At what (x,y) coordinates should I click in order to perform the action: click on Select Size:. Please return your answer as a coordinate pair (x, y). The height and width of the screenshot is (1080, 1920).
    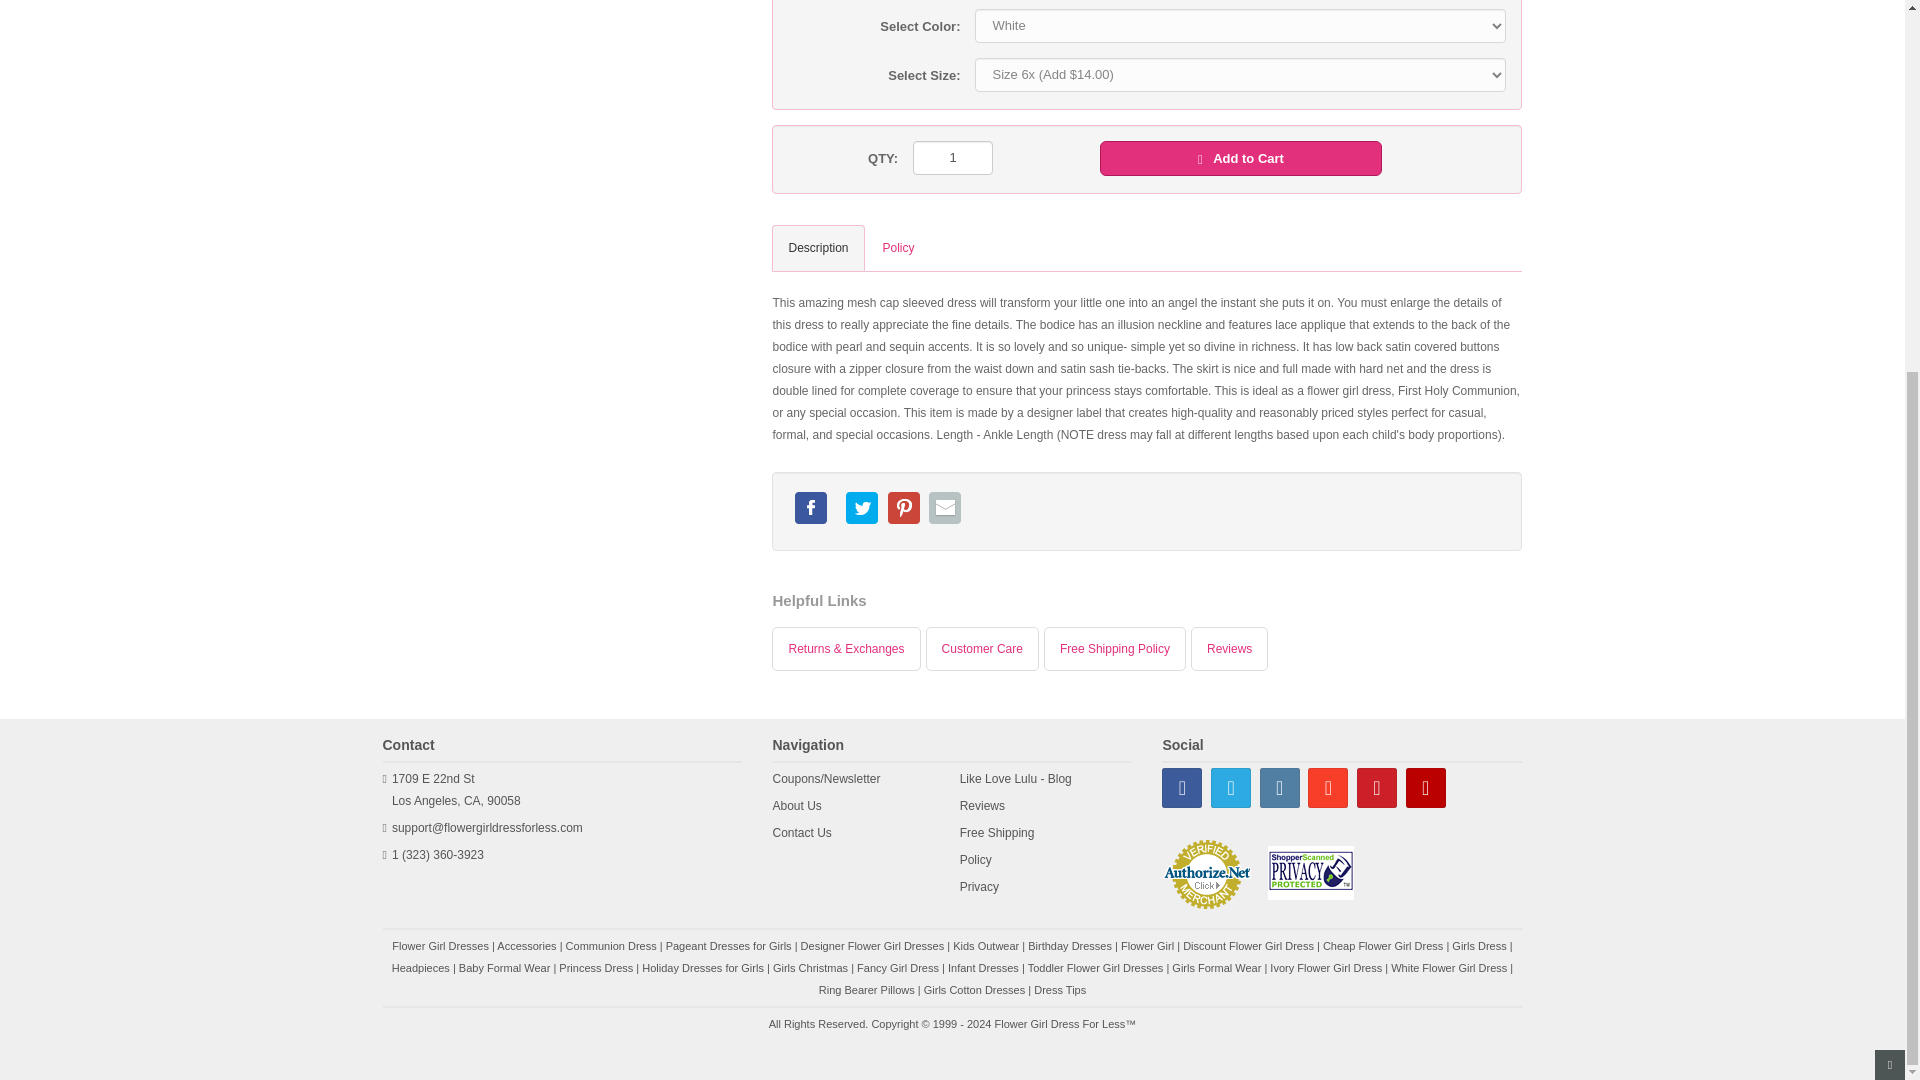
    Looking at the image, I should click on (866, 72).